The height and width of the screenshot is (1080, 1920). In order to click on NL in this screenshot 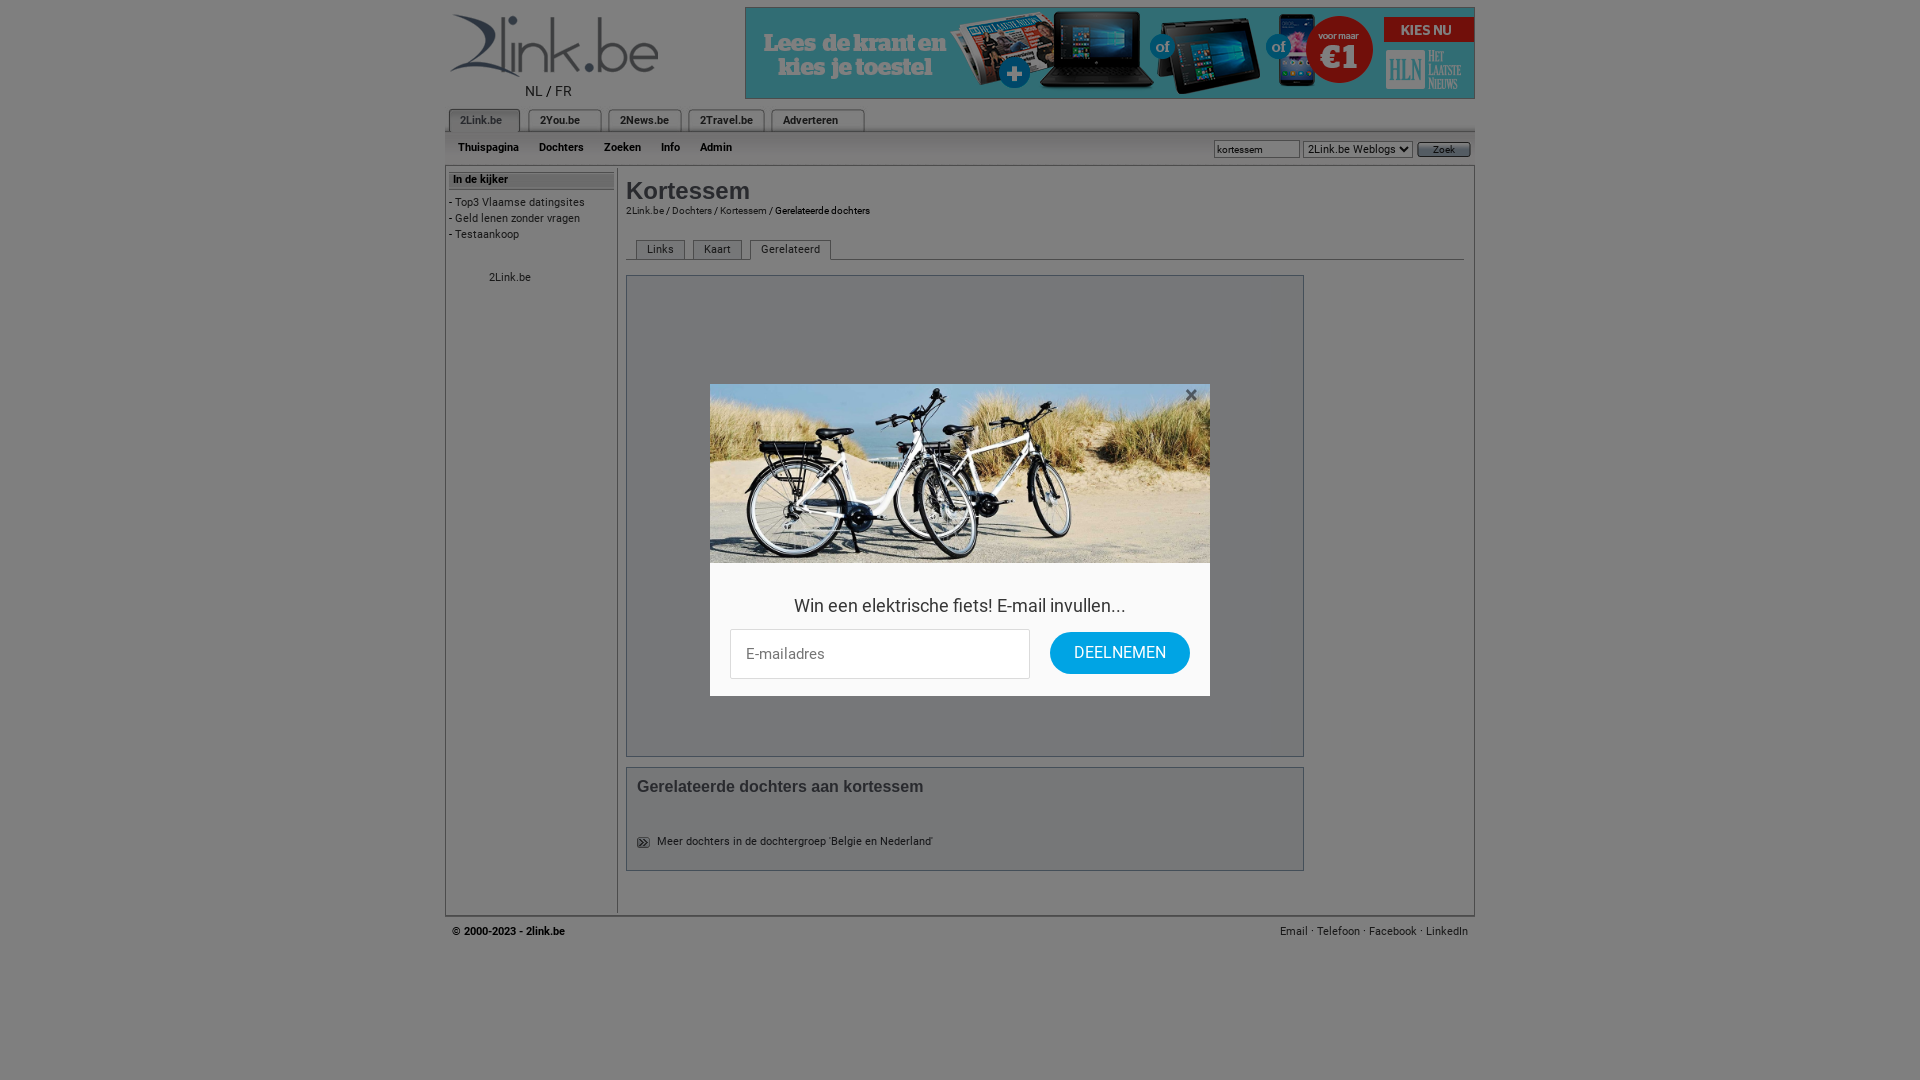, I will do `click(534, 91)`.